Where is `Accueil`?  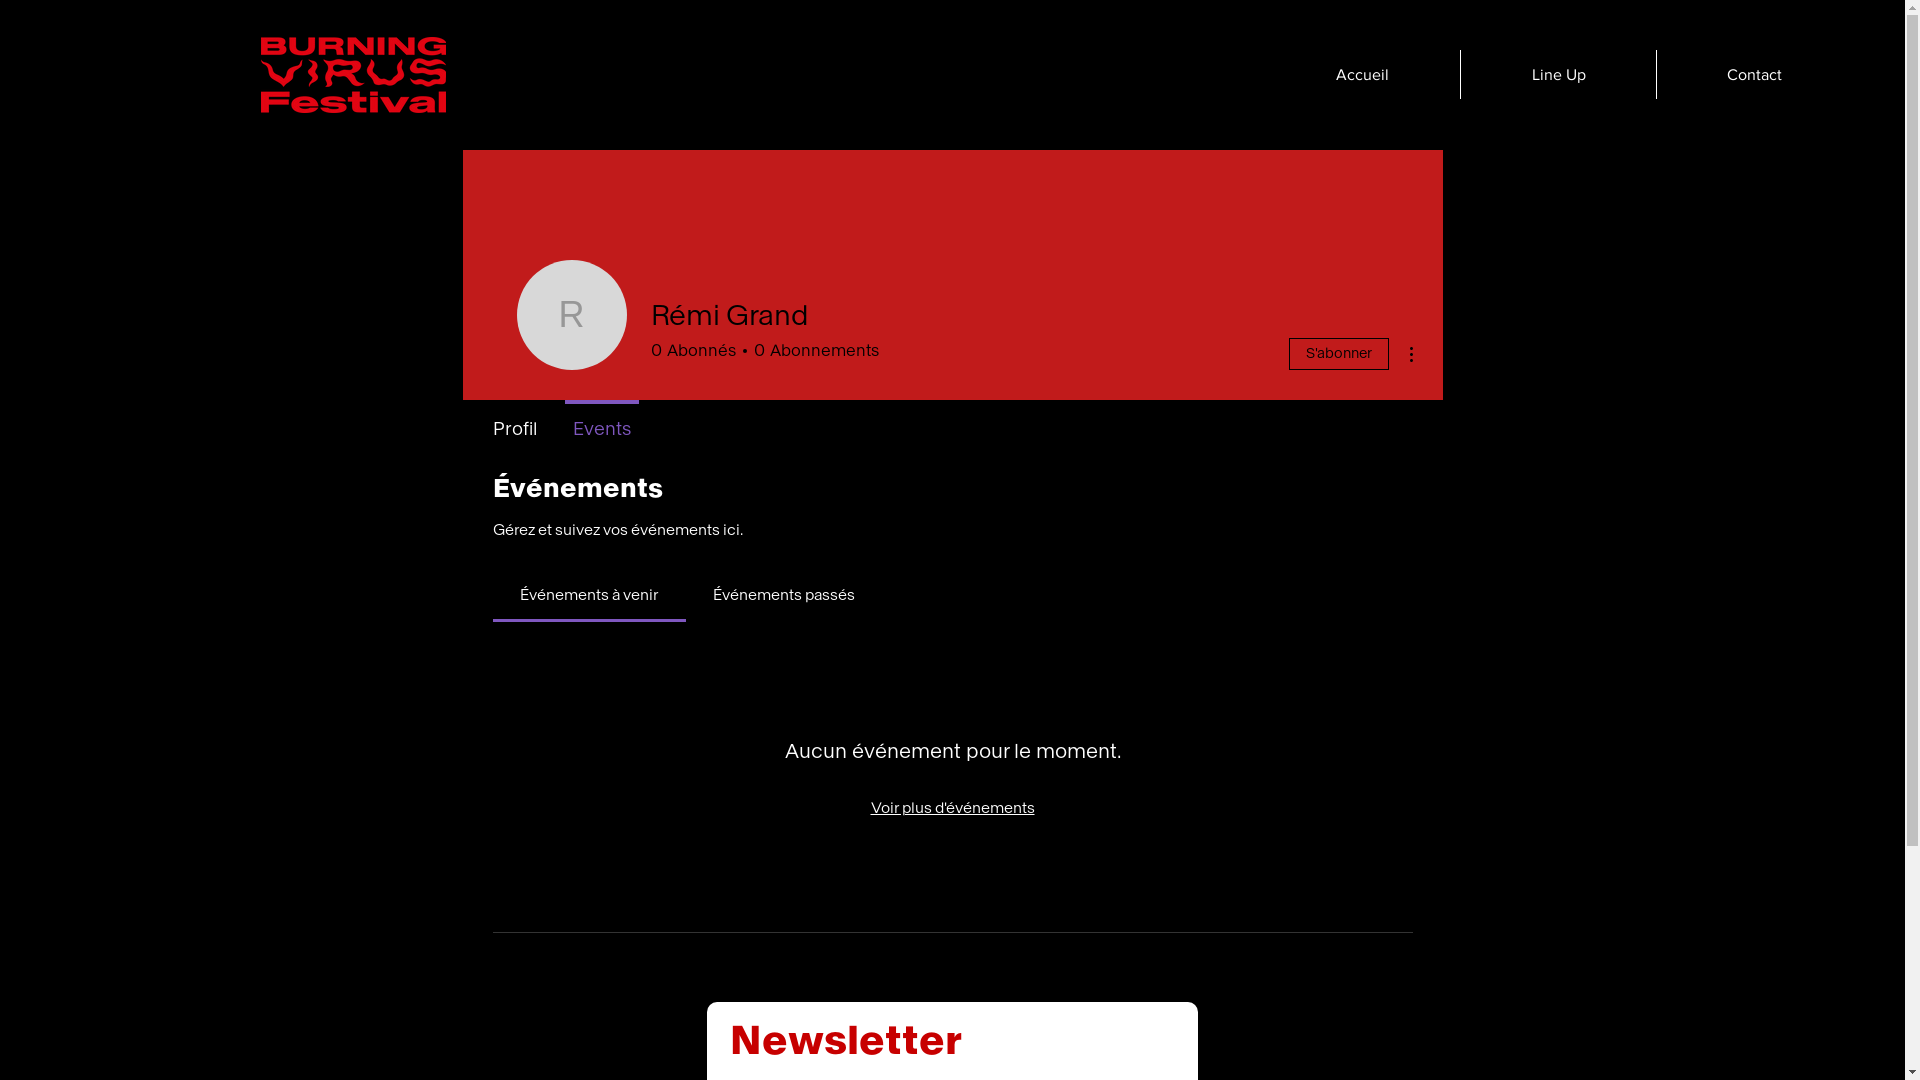
Accueil is located at coordinates (1362, 74).